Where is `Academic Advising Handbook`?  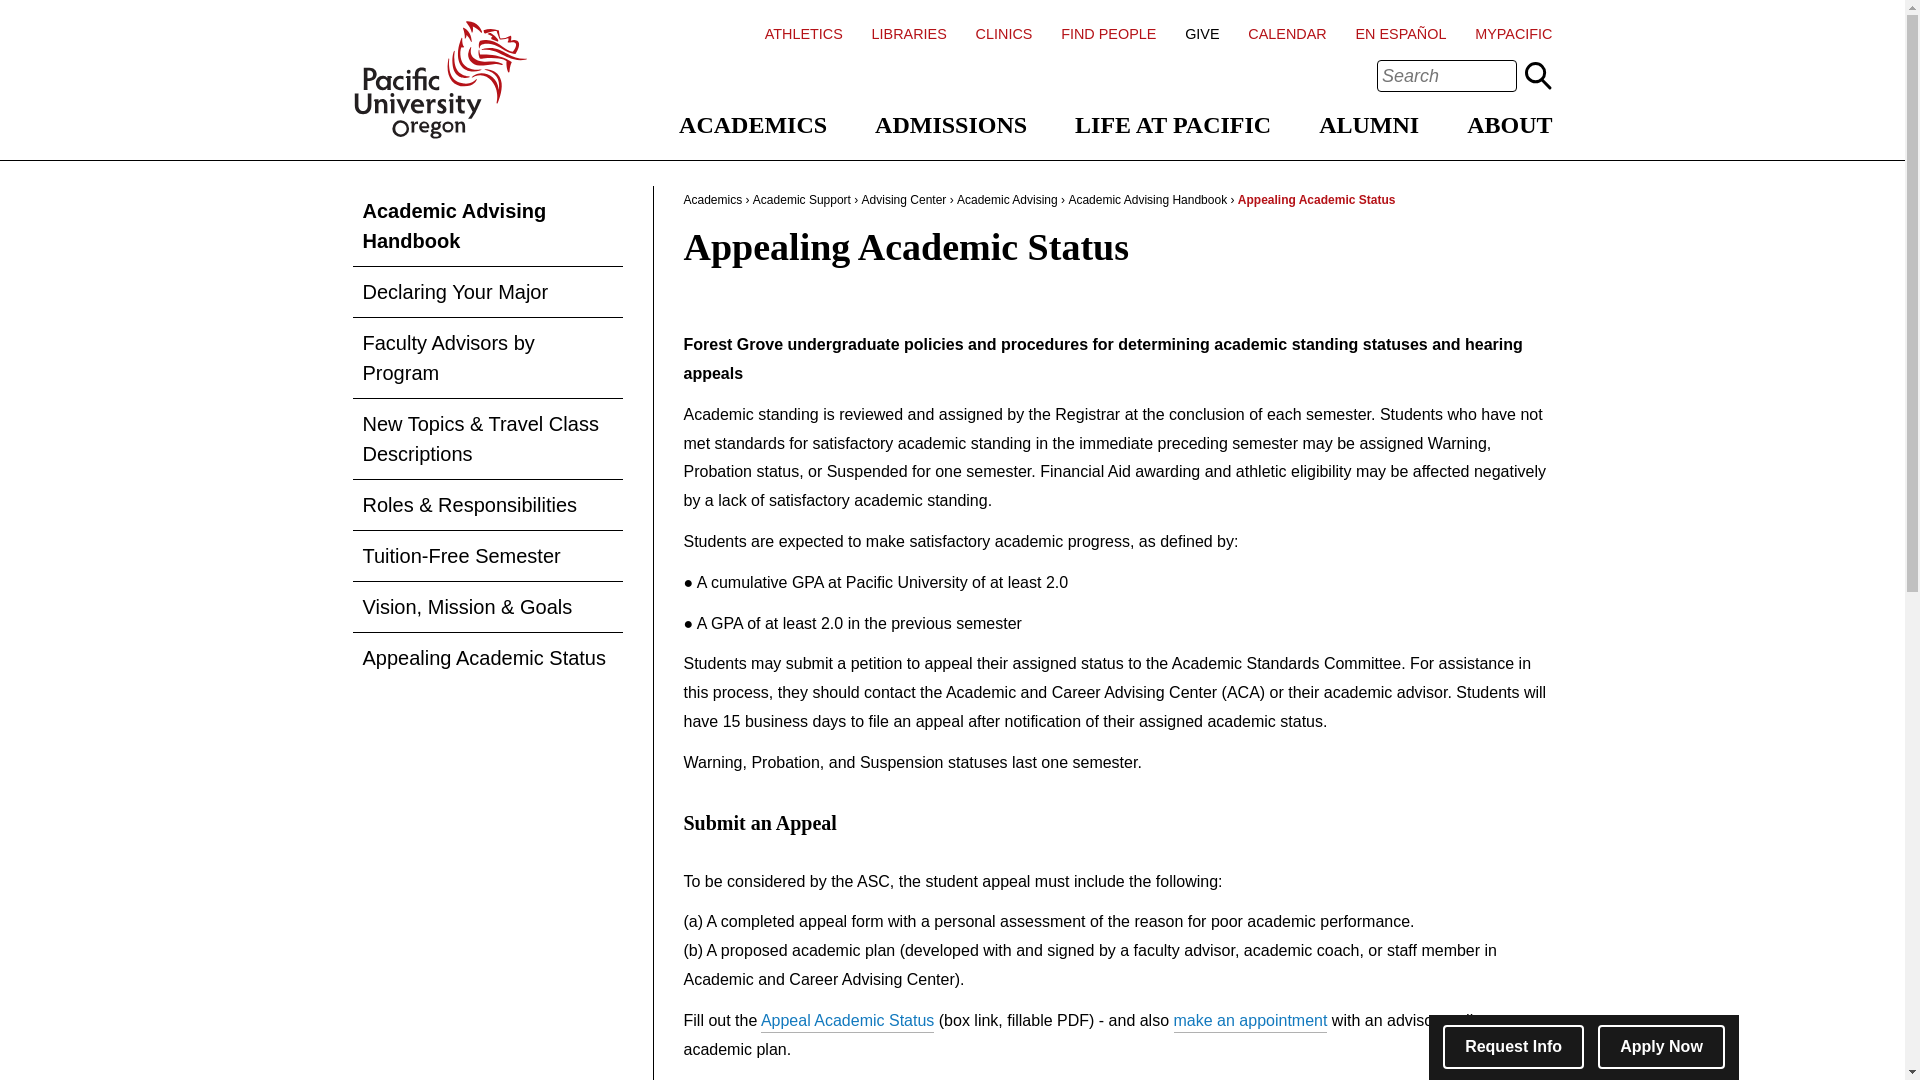
Academic Advising Handbook is located at coordinates (486, 225).